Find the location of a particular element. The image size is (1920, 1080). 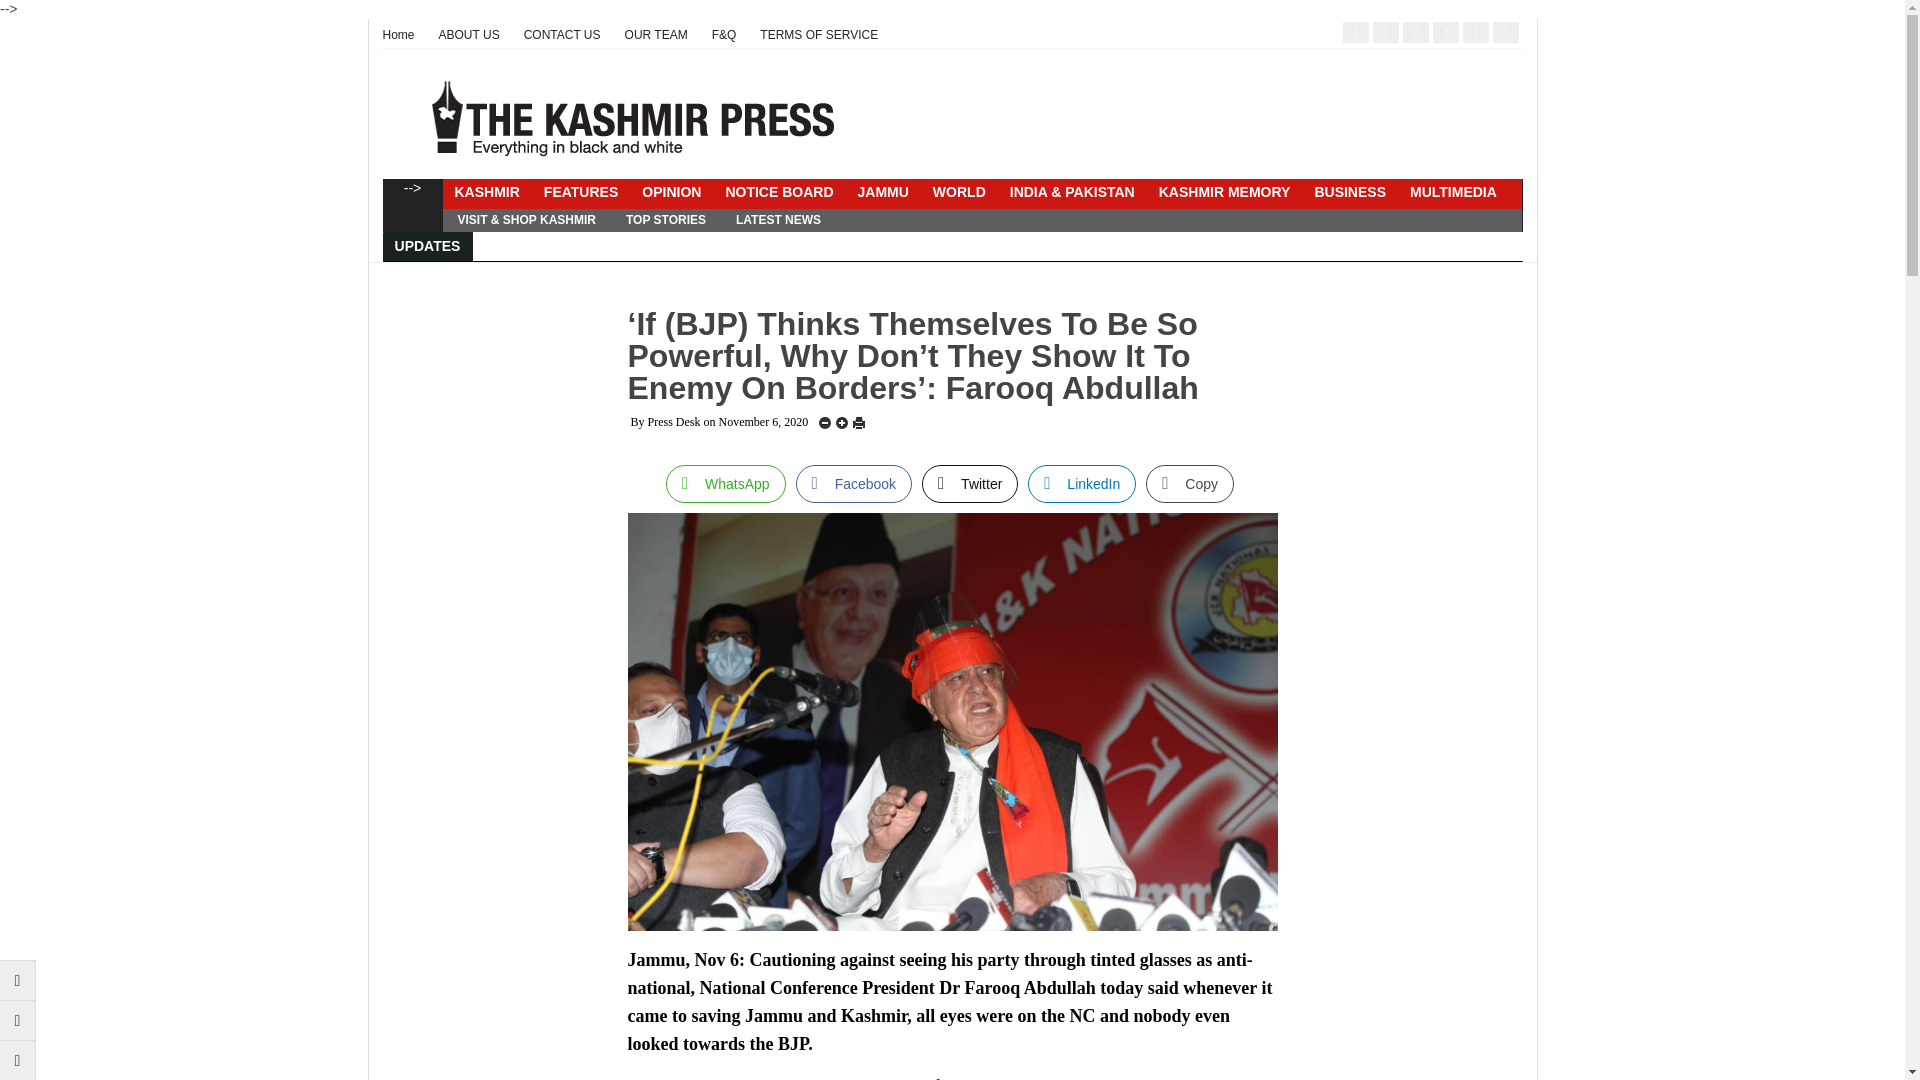

WORLD is located at coordinates (960, 192).